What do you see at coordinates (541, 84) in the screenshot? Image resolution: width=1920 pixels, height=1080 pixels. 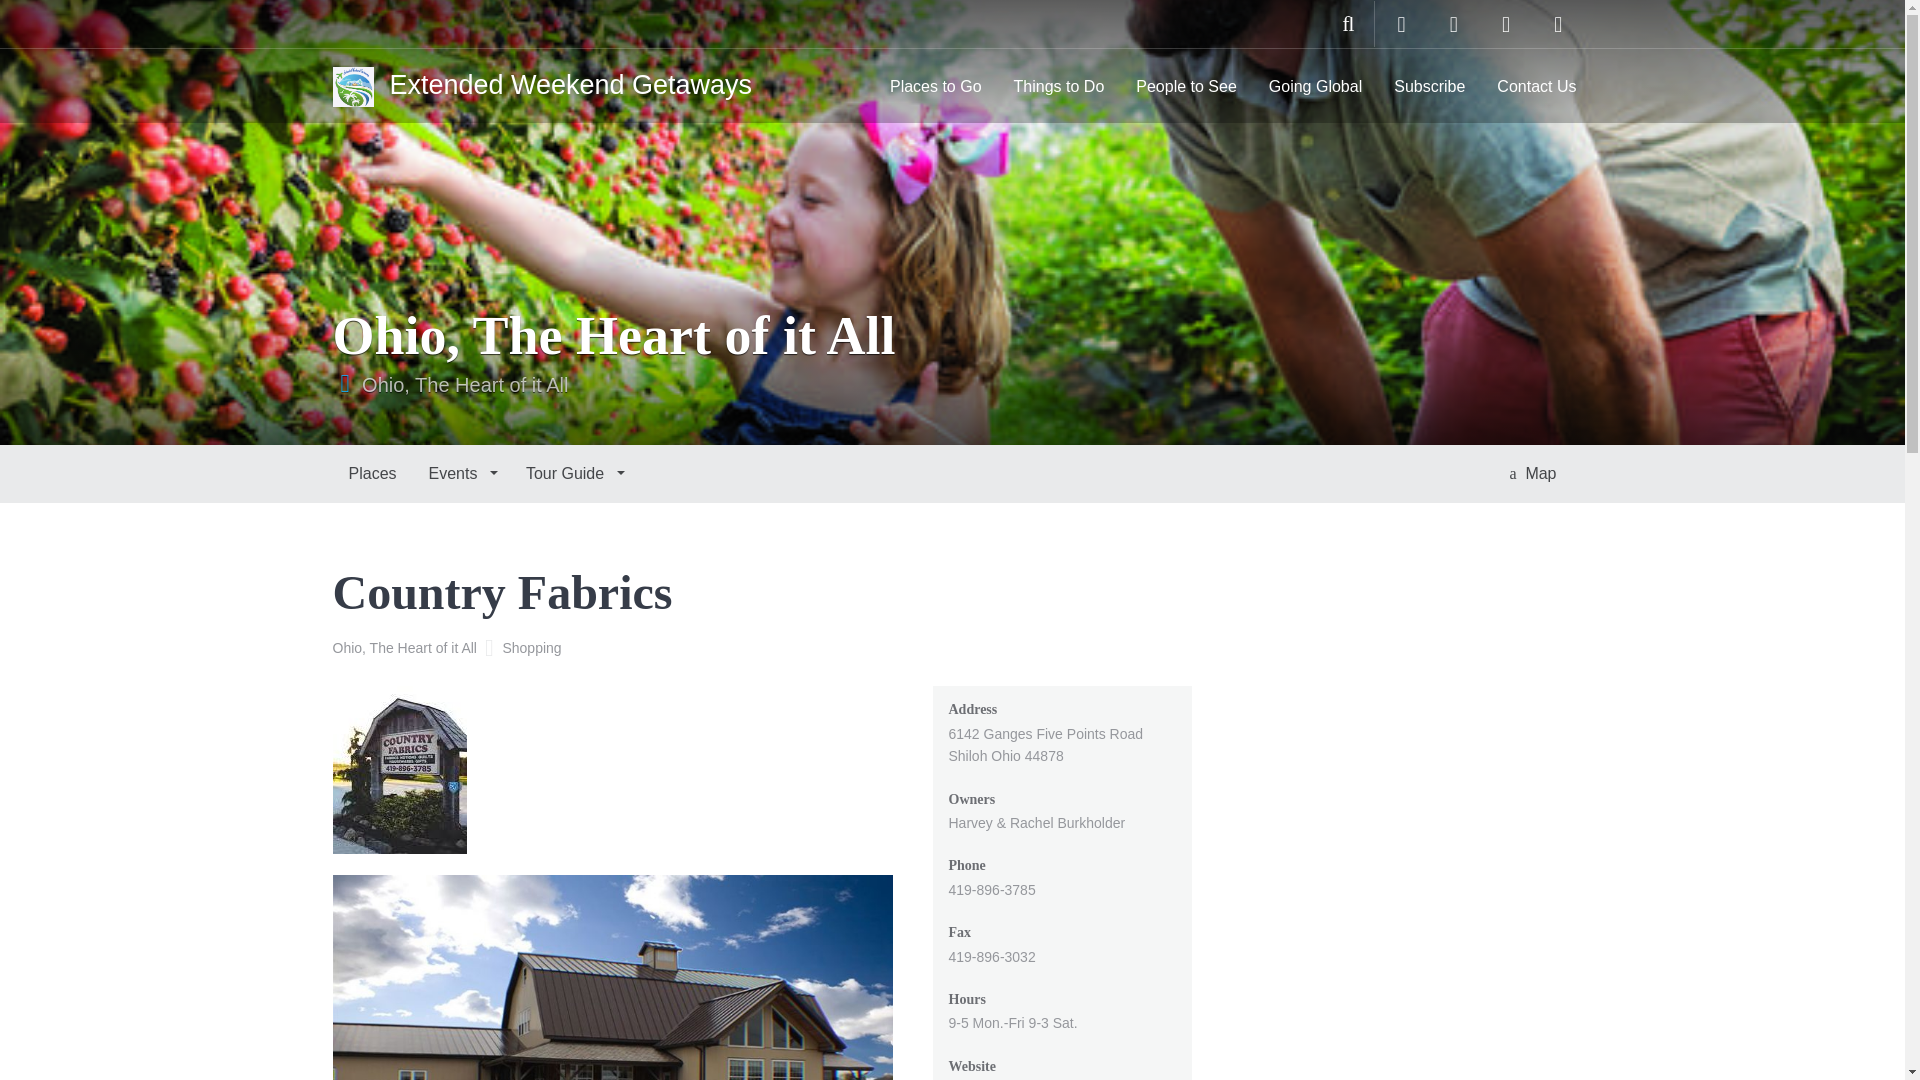 I see ` Extended Weekend Getaways` at bounding box center [541, 84].